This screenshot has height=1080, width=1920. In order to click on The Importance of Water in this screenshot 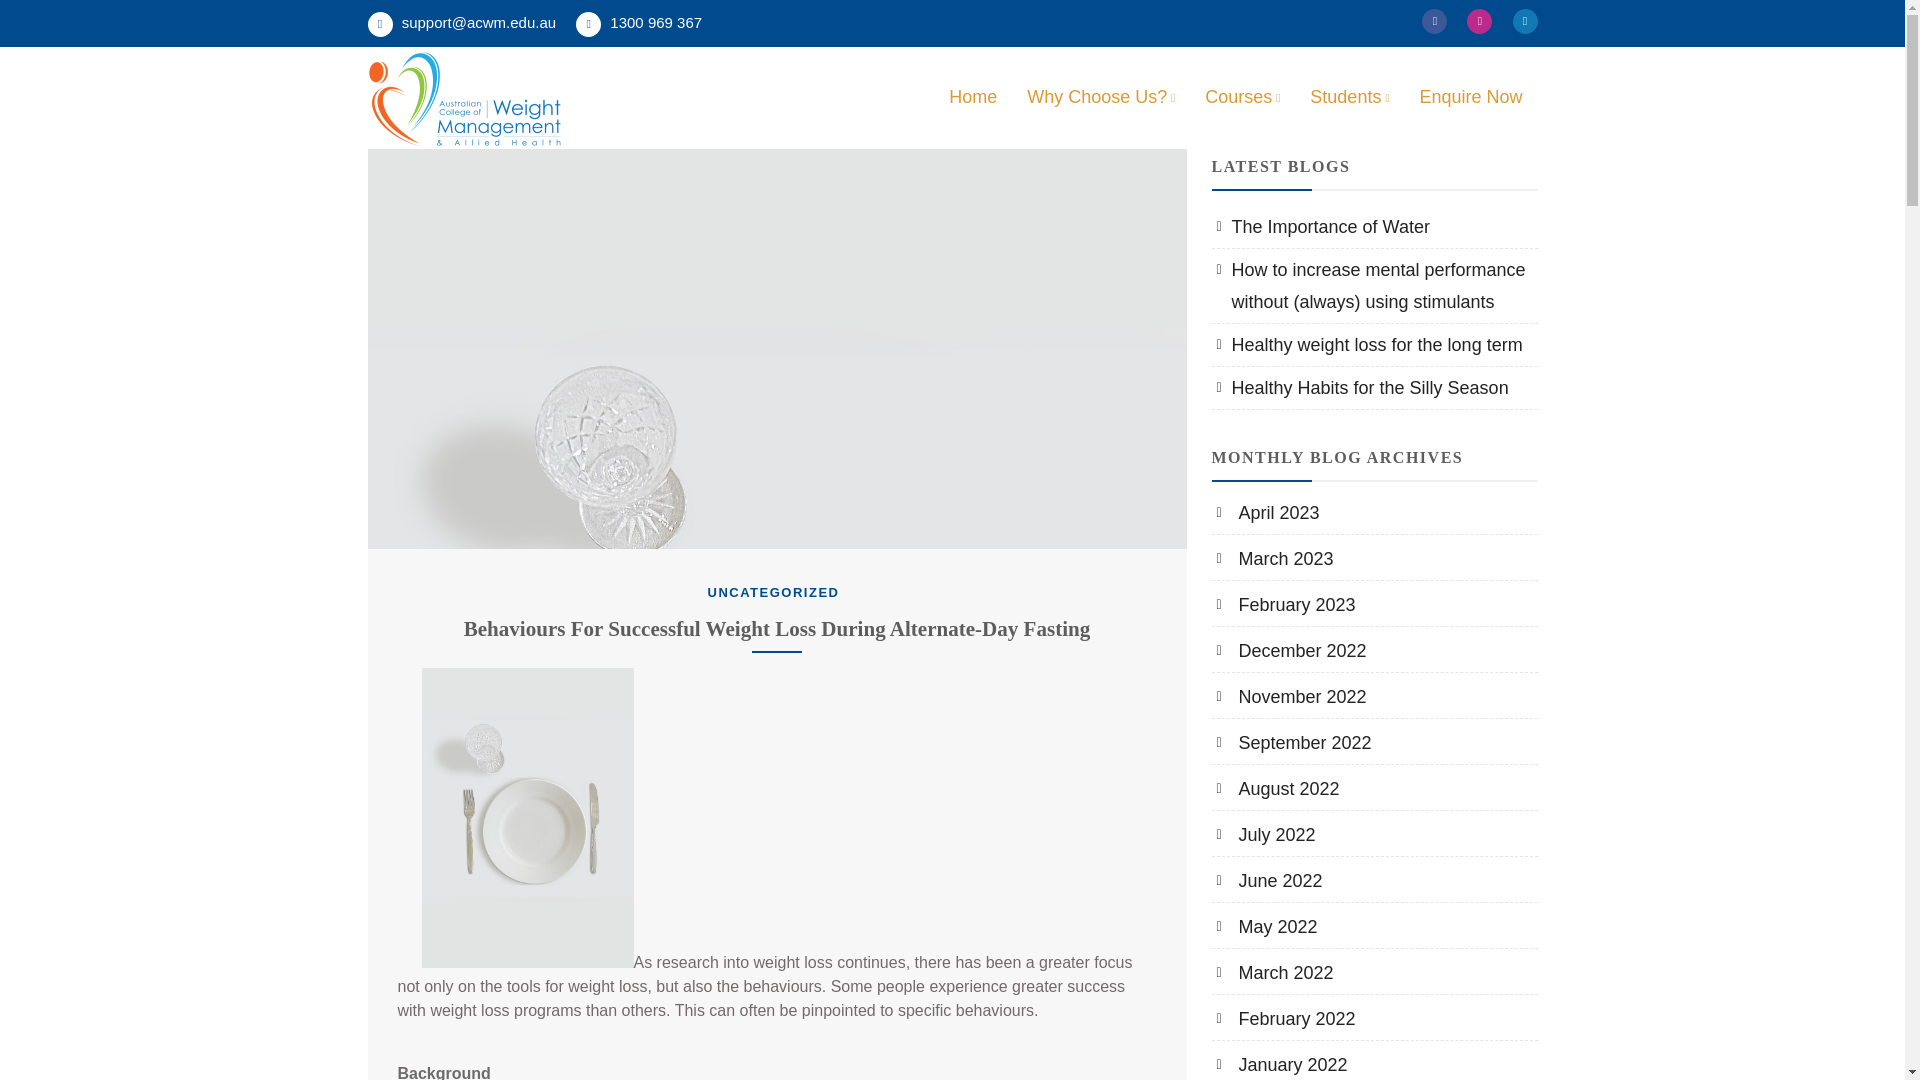, I will do `click(1322, 226)`.